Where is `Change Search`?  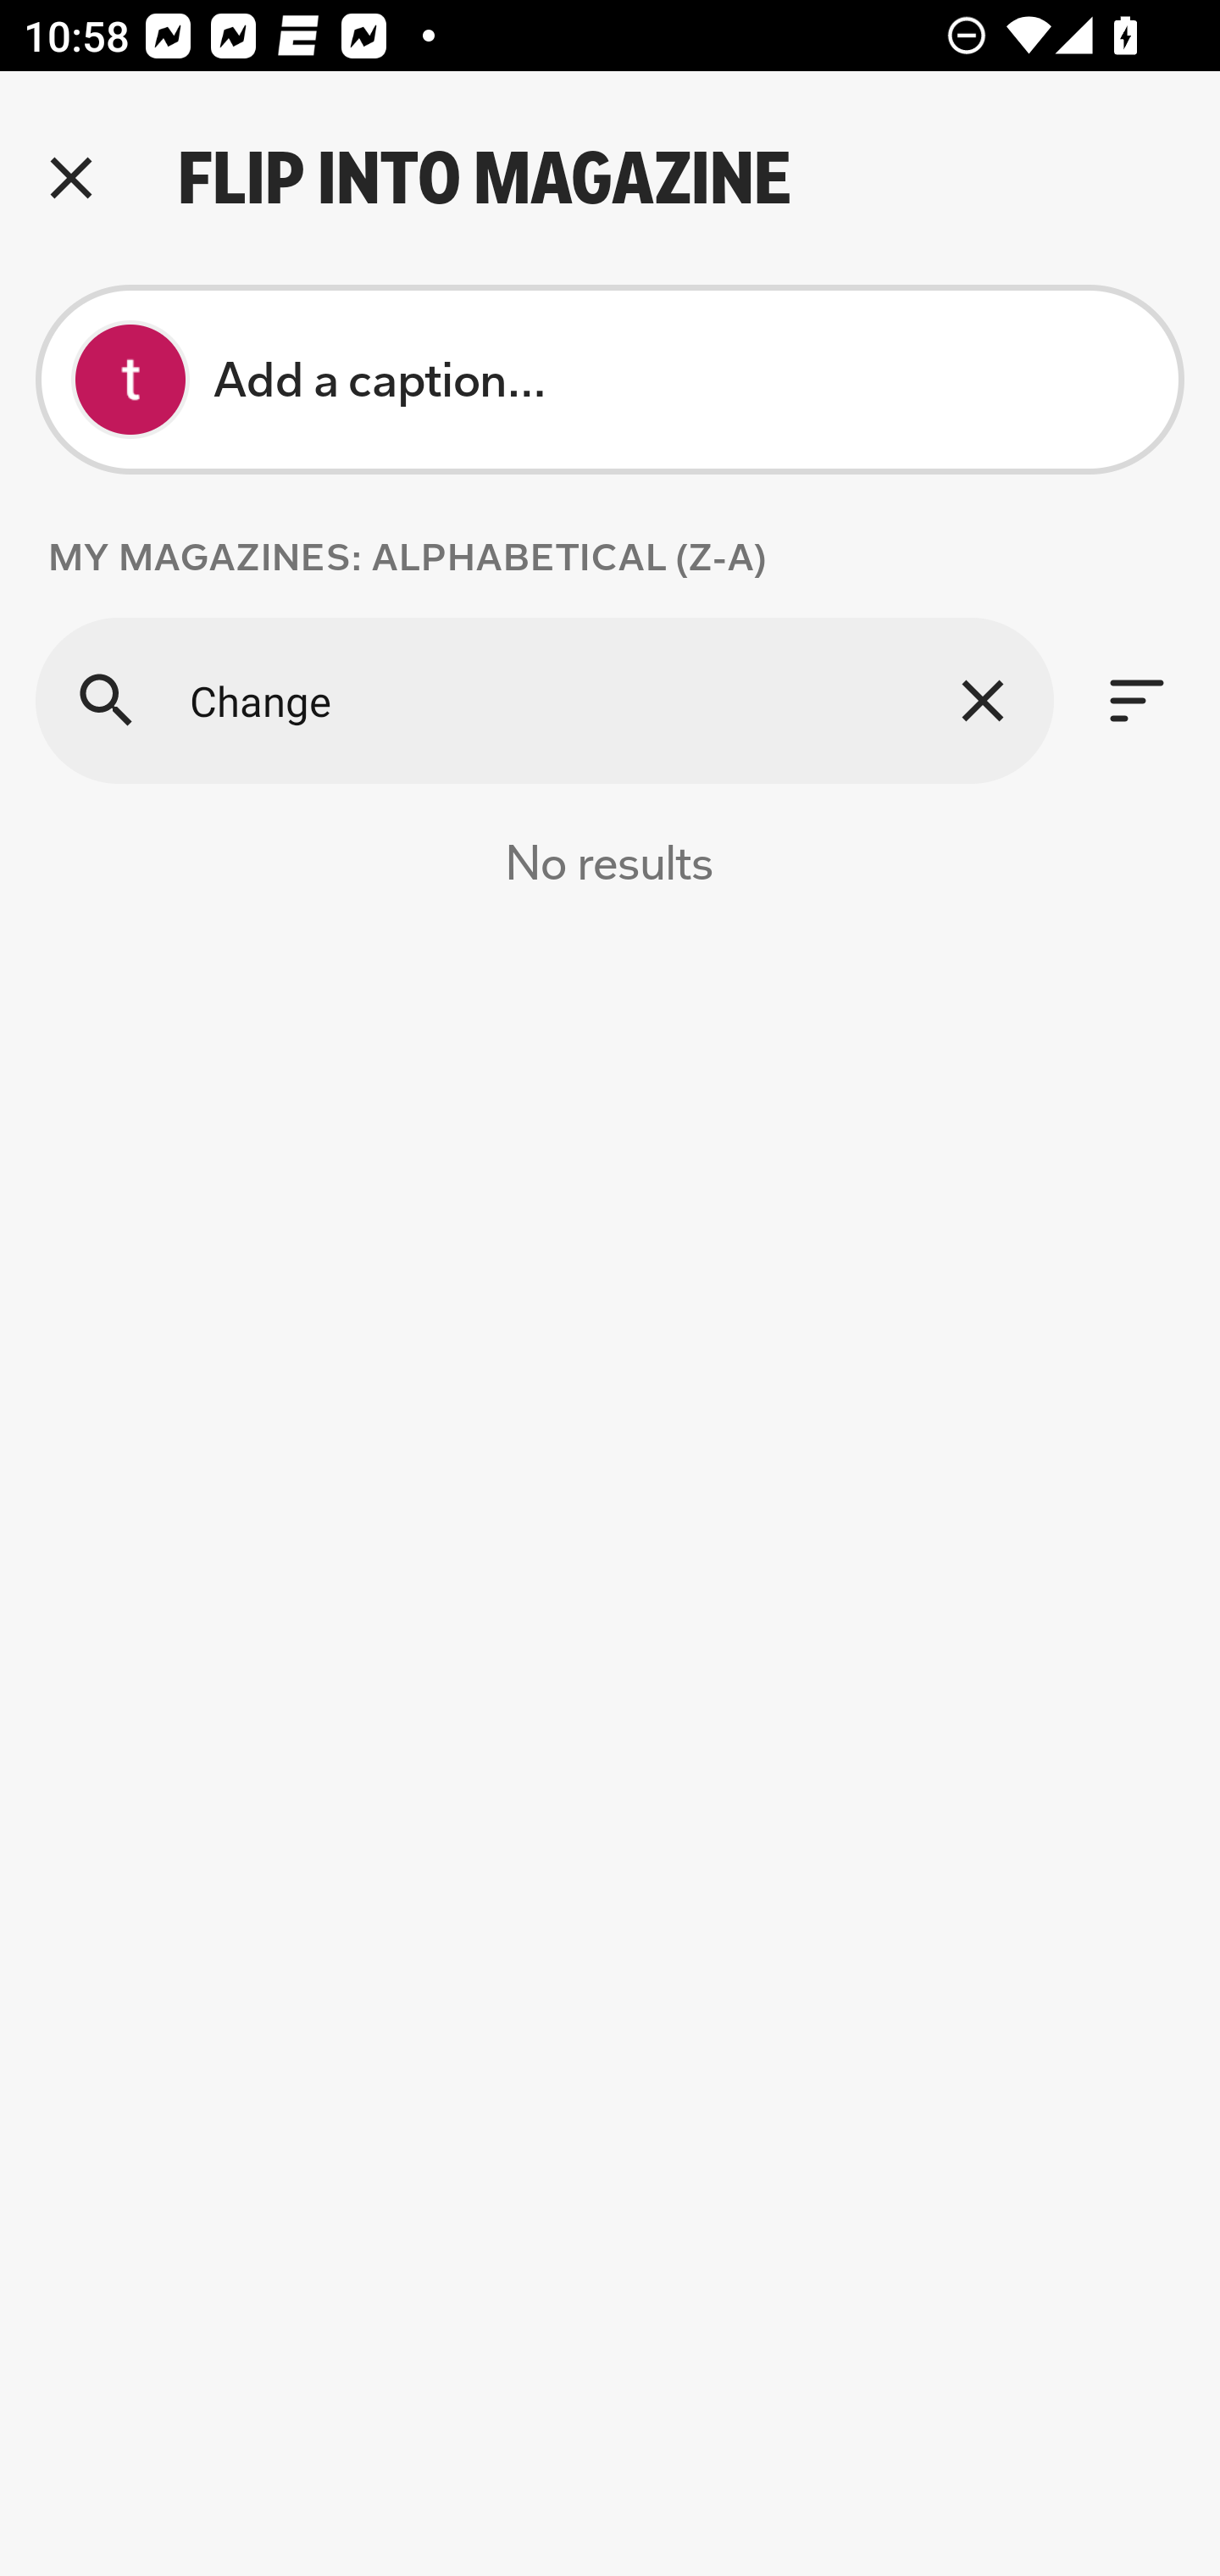
Change Search is located at coordinates (544, 700).